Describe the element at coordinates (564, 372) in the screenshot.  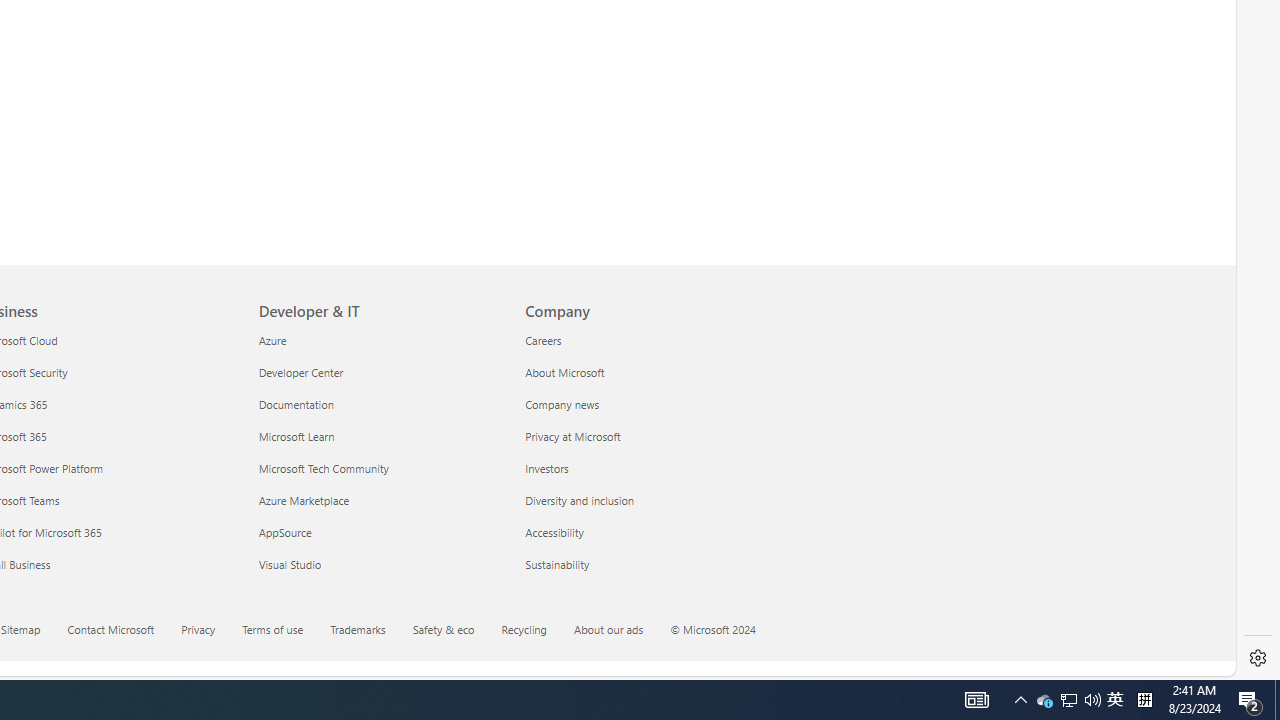
I see `About Microsoft Company` at that location.